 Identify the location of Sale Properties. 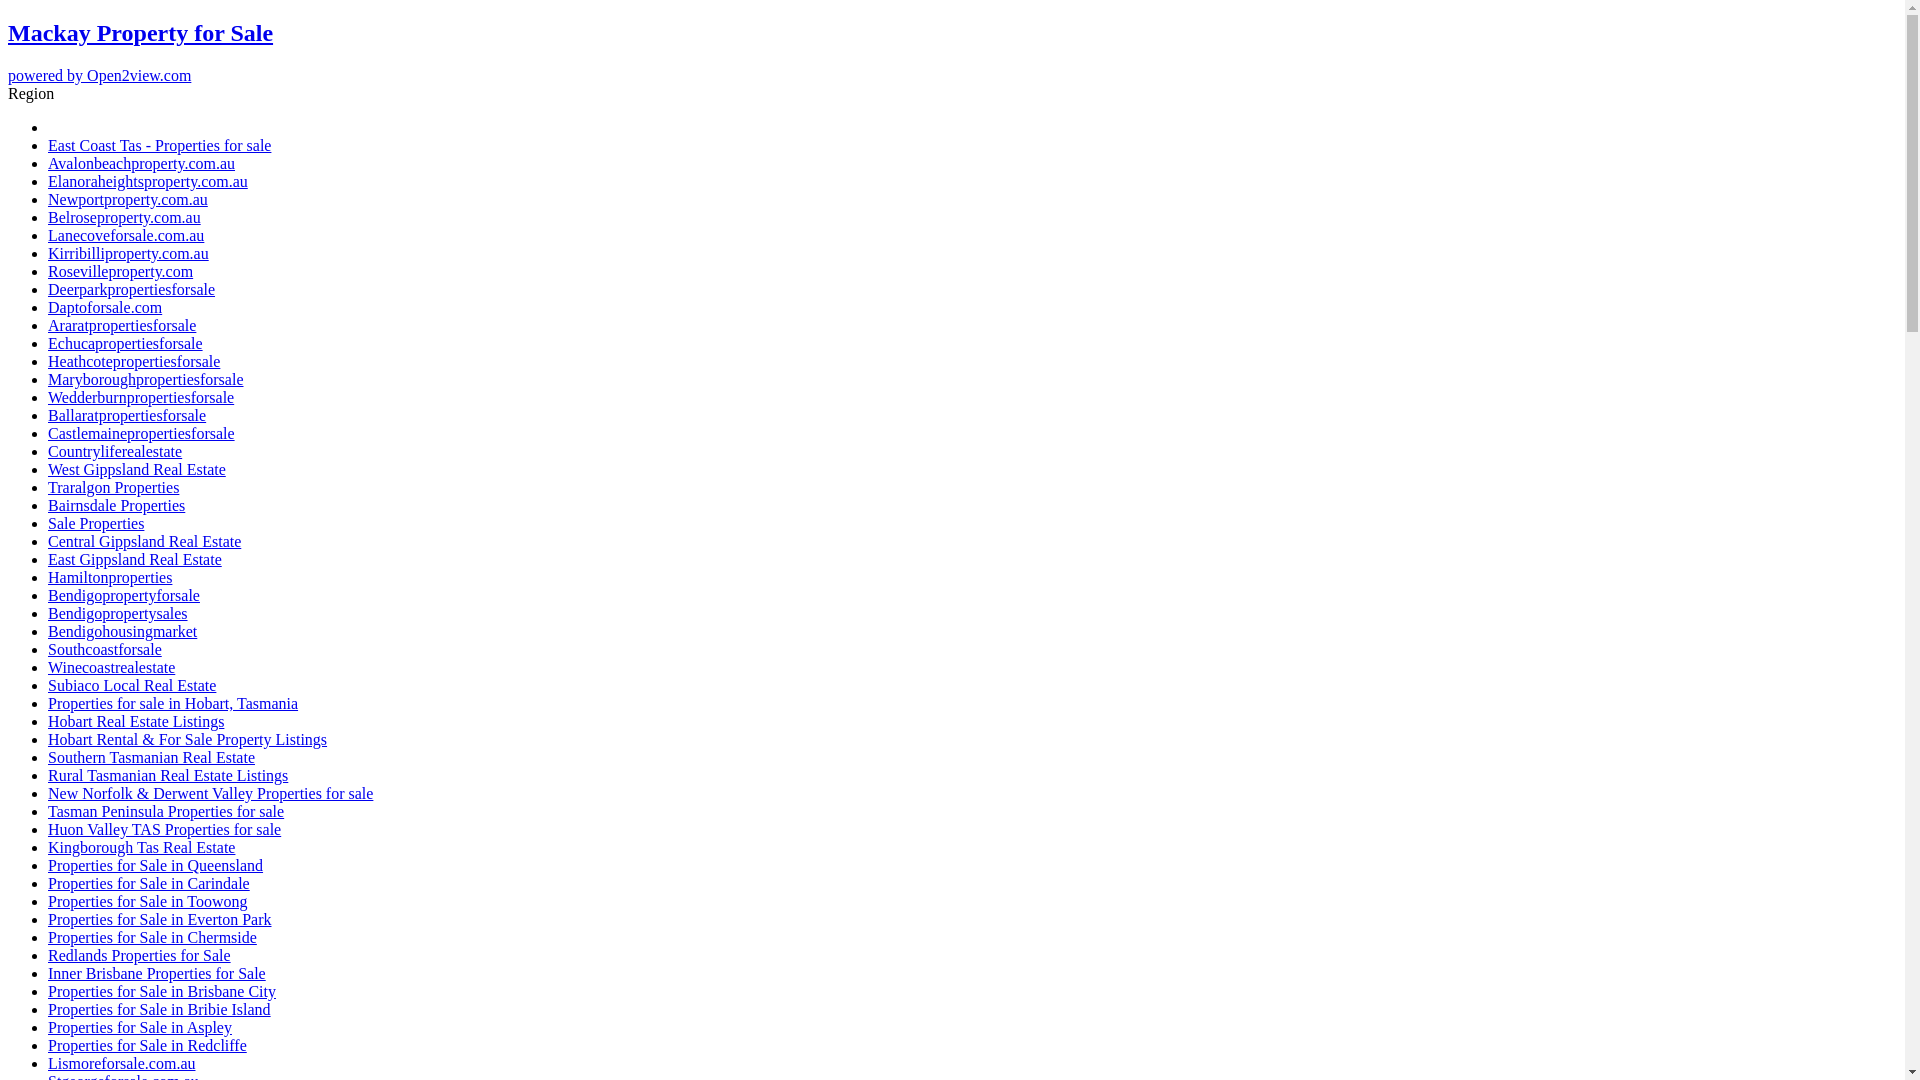
(96, 524).